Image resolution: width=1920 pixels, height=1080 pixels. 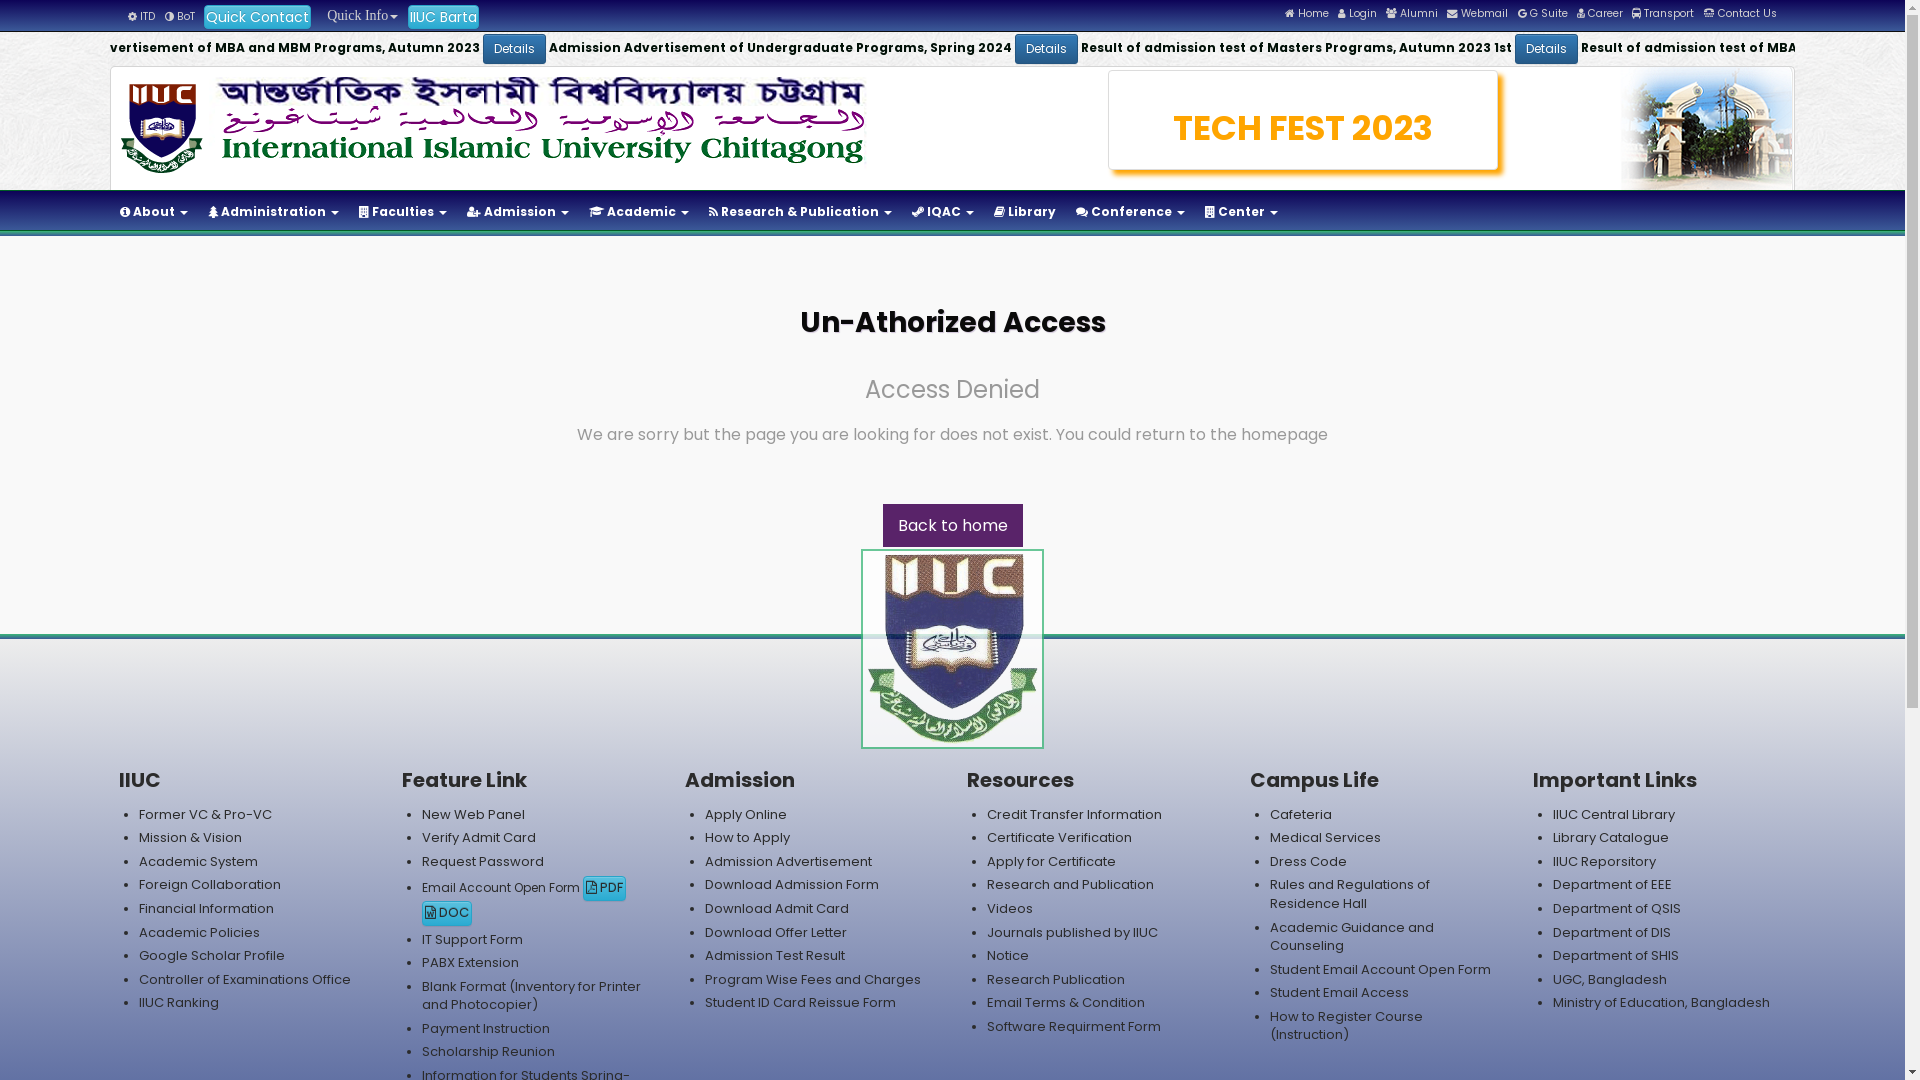 I want to click on Library, so click(x=1024, y=212).